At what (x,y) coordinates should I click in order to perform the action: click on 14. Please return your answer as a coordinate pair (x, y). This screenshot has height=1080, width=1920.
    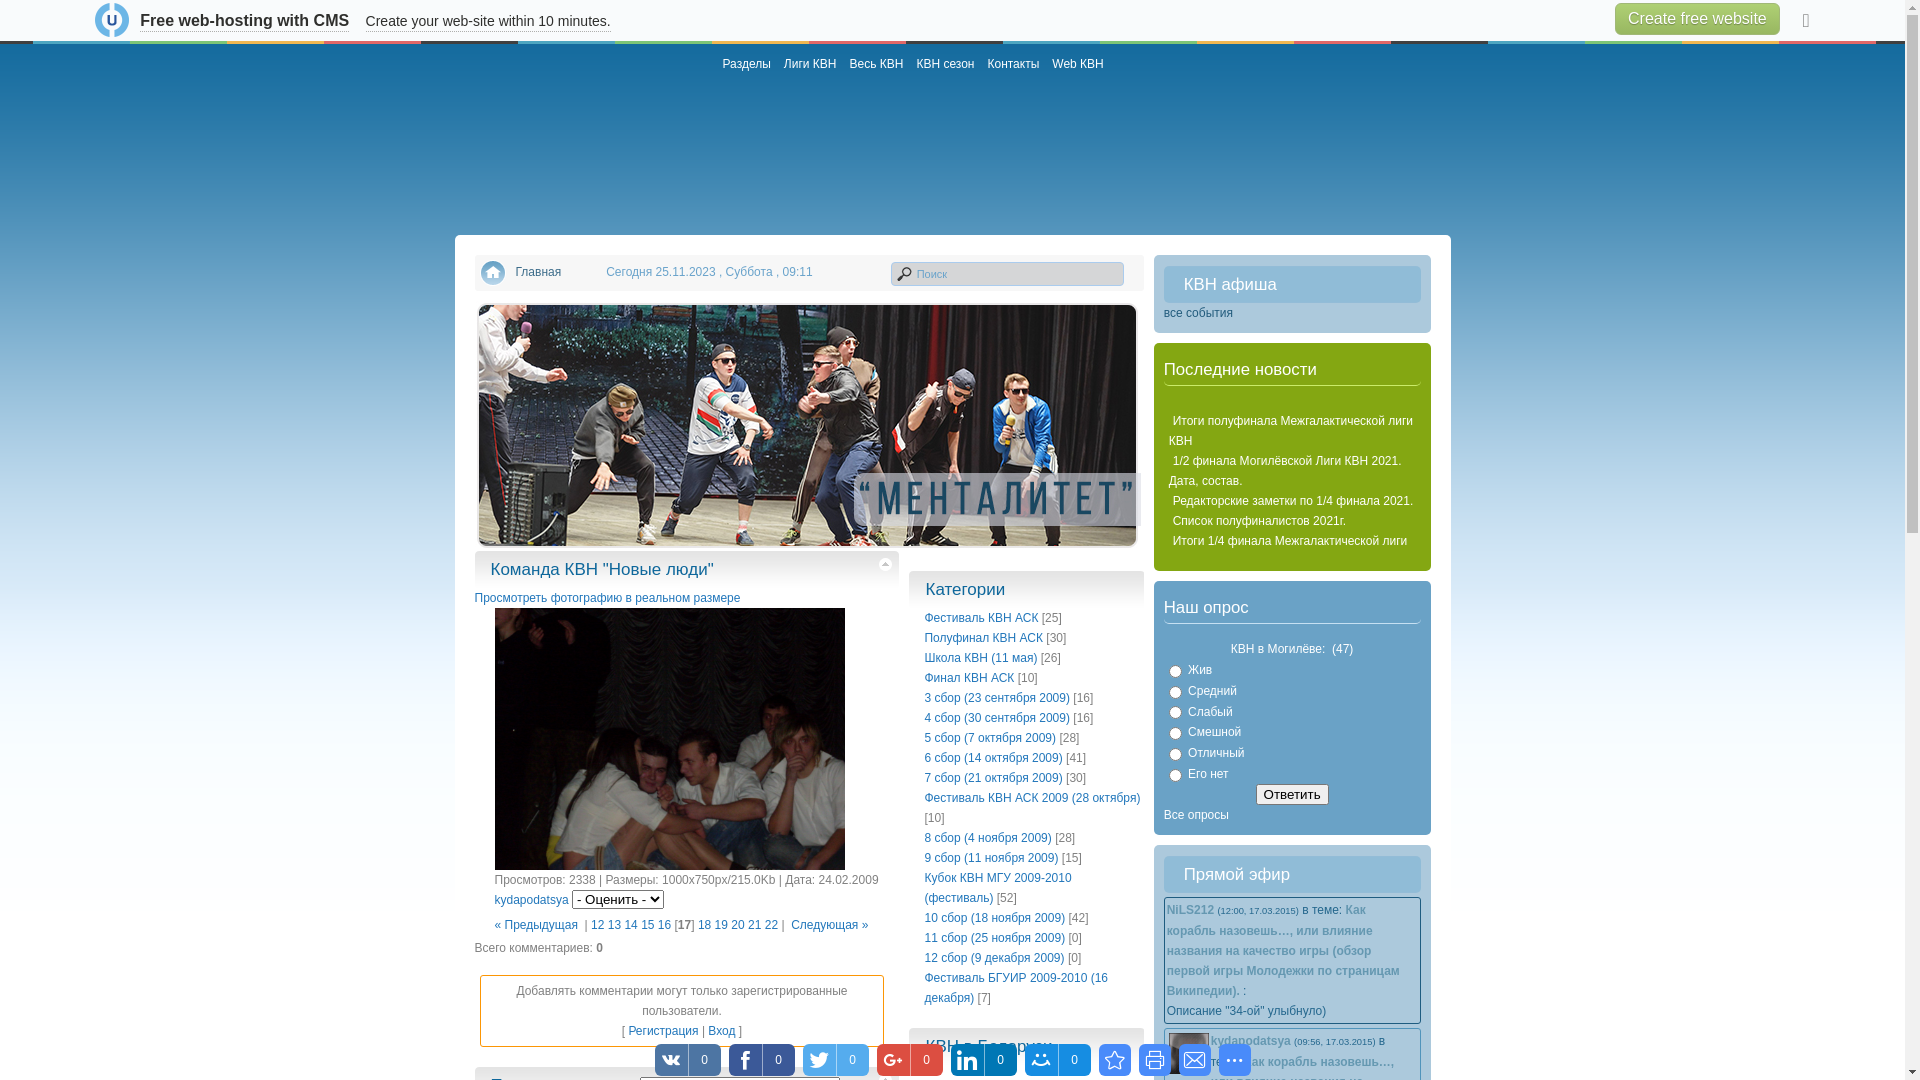
    Looking at the image, I should click on (630, 925).